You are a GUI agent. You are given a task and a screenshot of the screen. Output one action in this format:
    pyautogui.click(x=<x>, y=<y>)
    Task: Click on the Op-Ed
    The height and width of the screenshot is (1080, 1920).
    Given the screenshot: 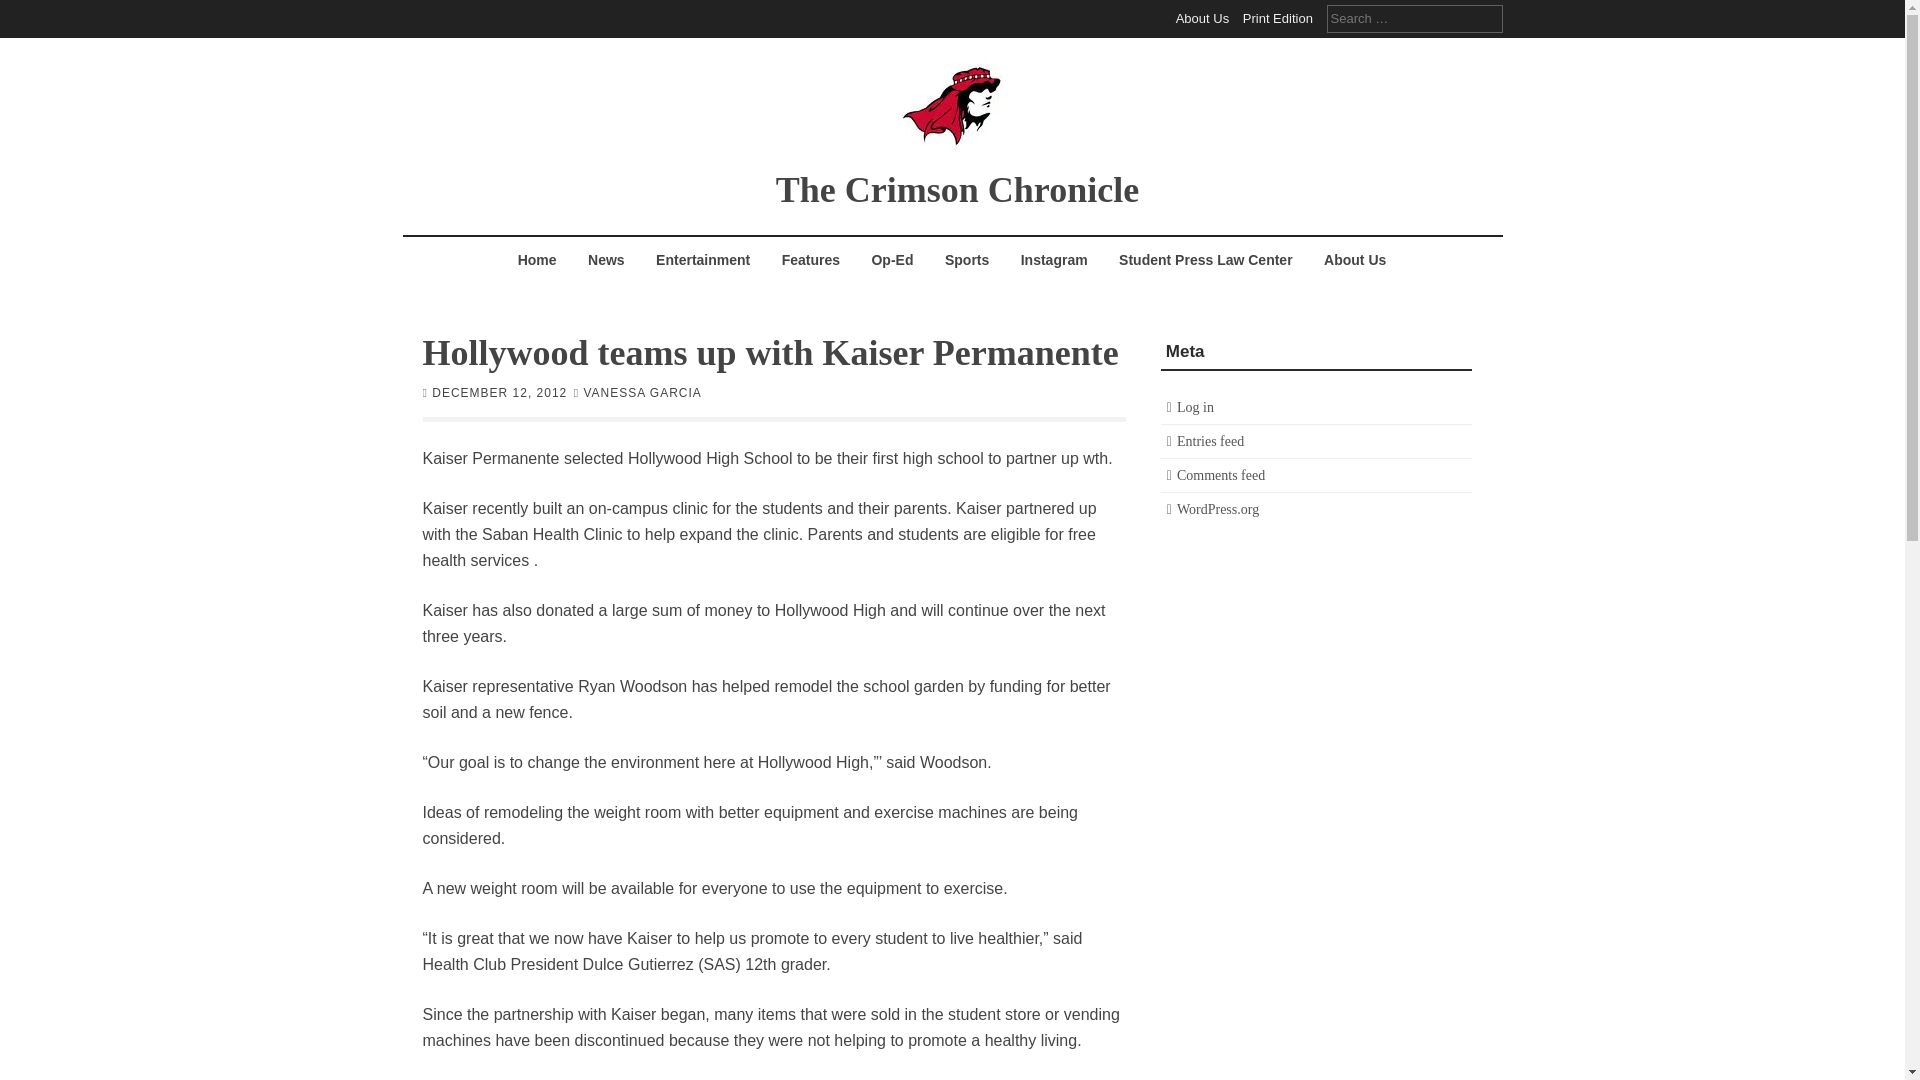 What is the action you would take?
    pyautogui.click(x=892, y=259)
    